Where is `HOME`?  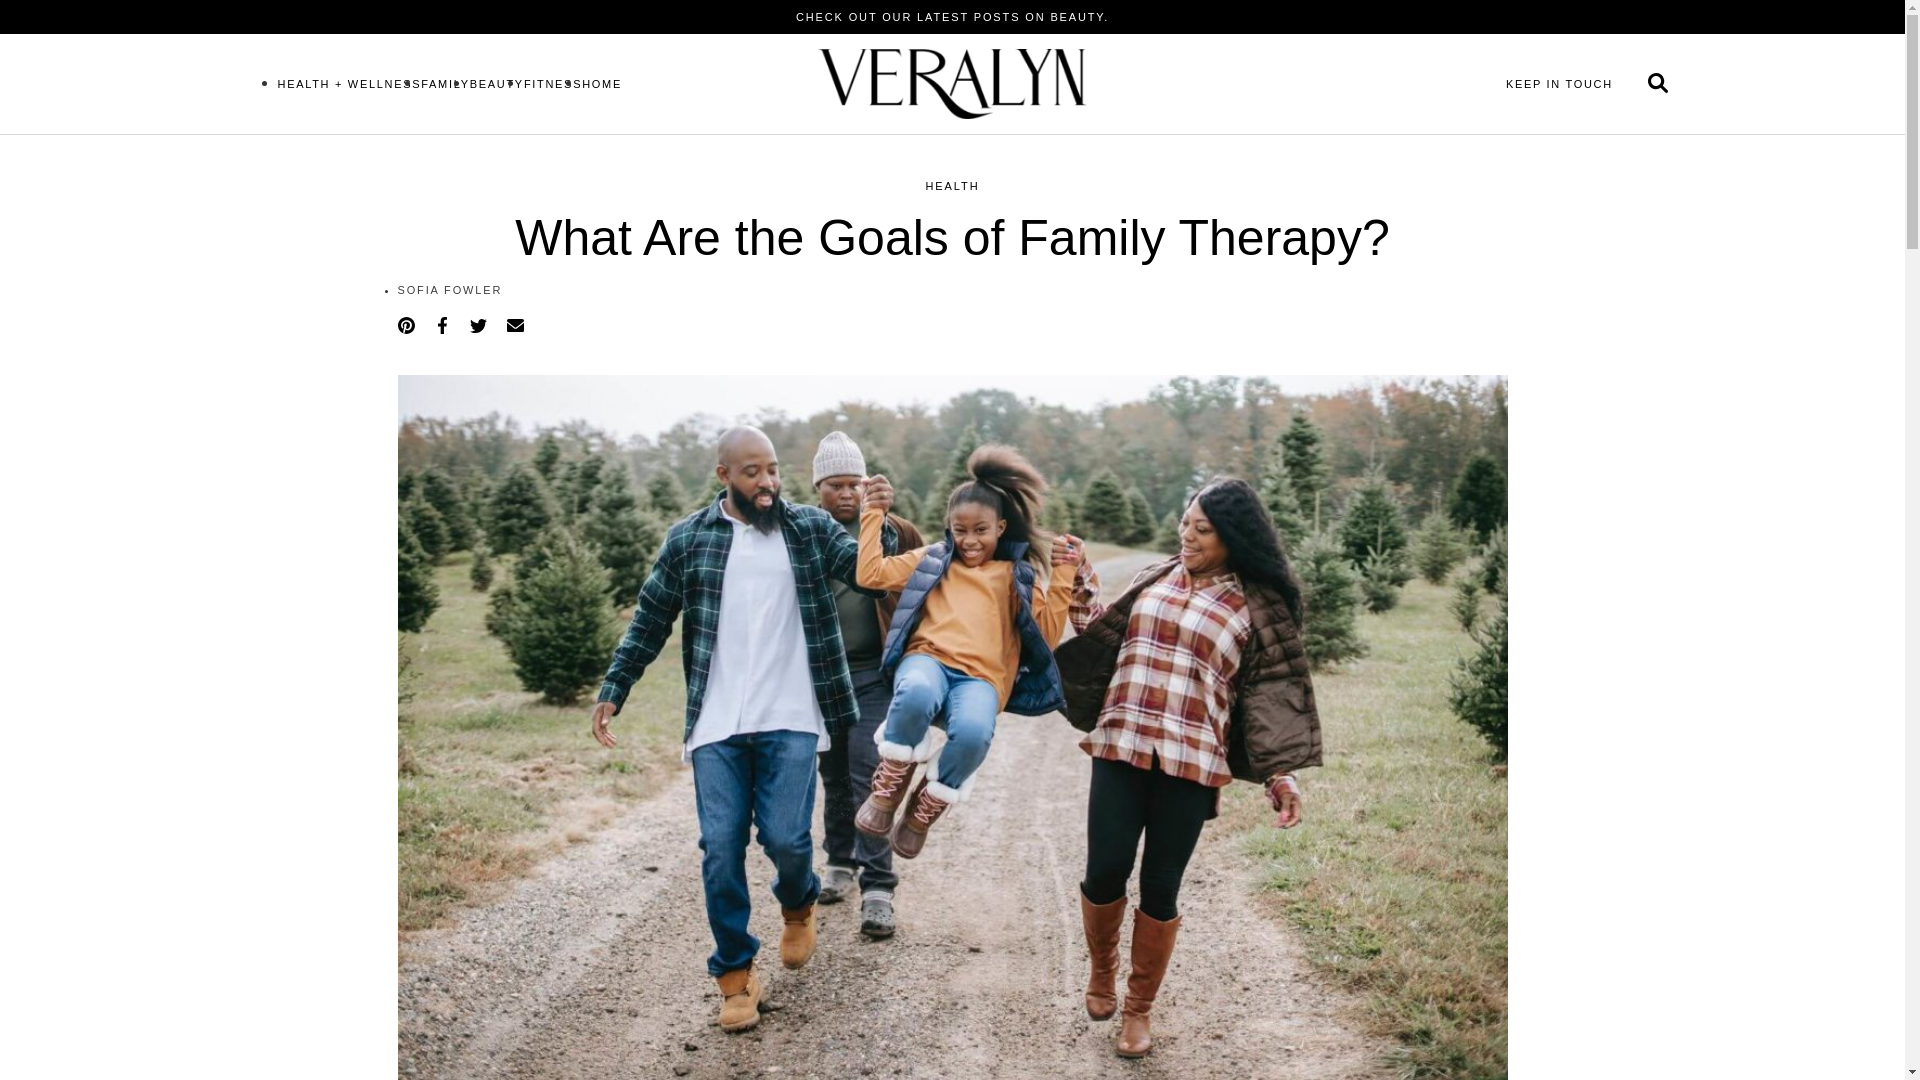
HOME is located at coordinates (602, 83).